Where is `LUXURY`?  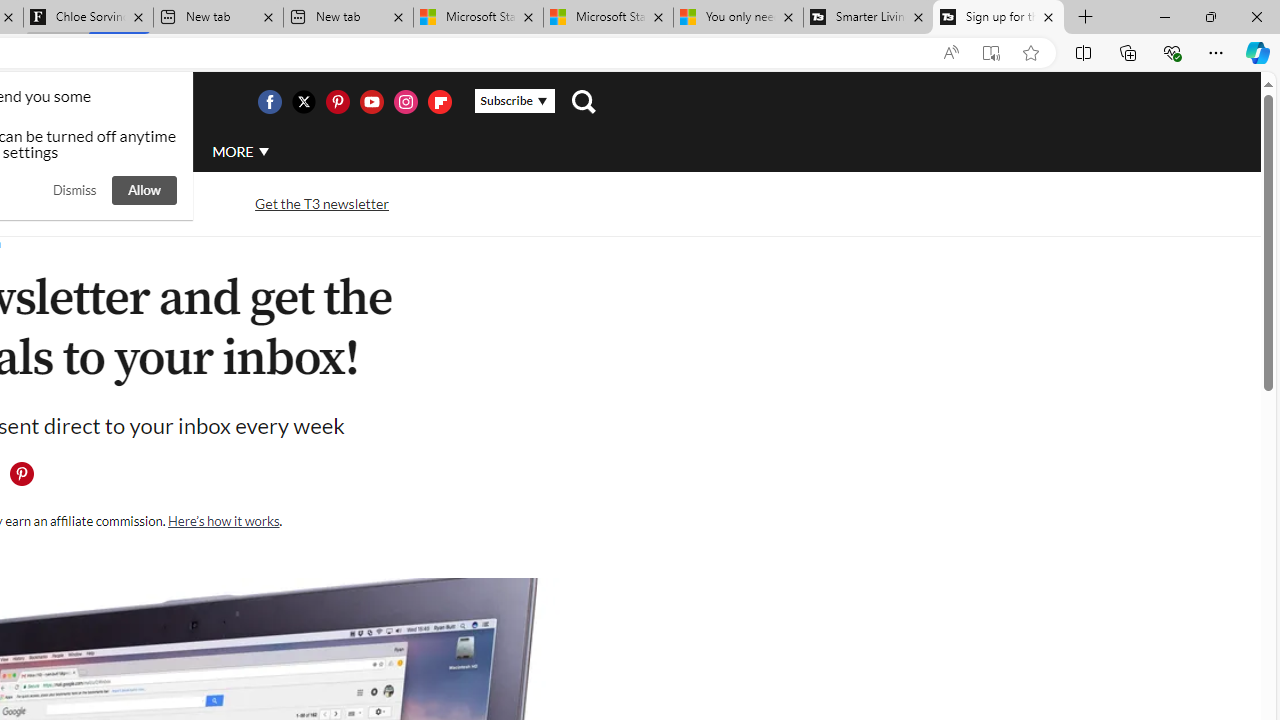
LUXURY is located at coordinates (66, 152).